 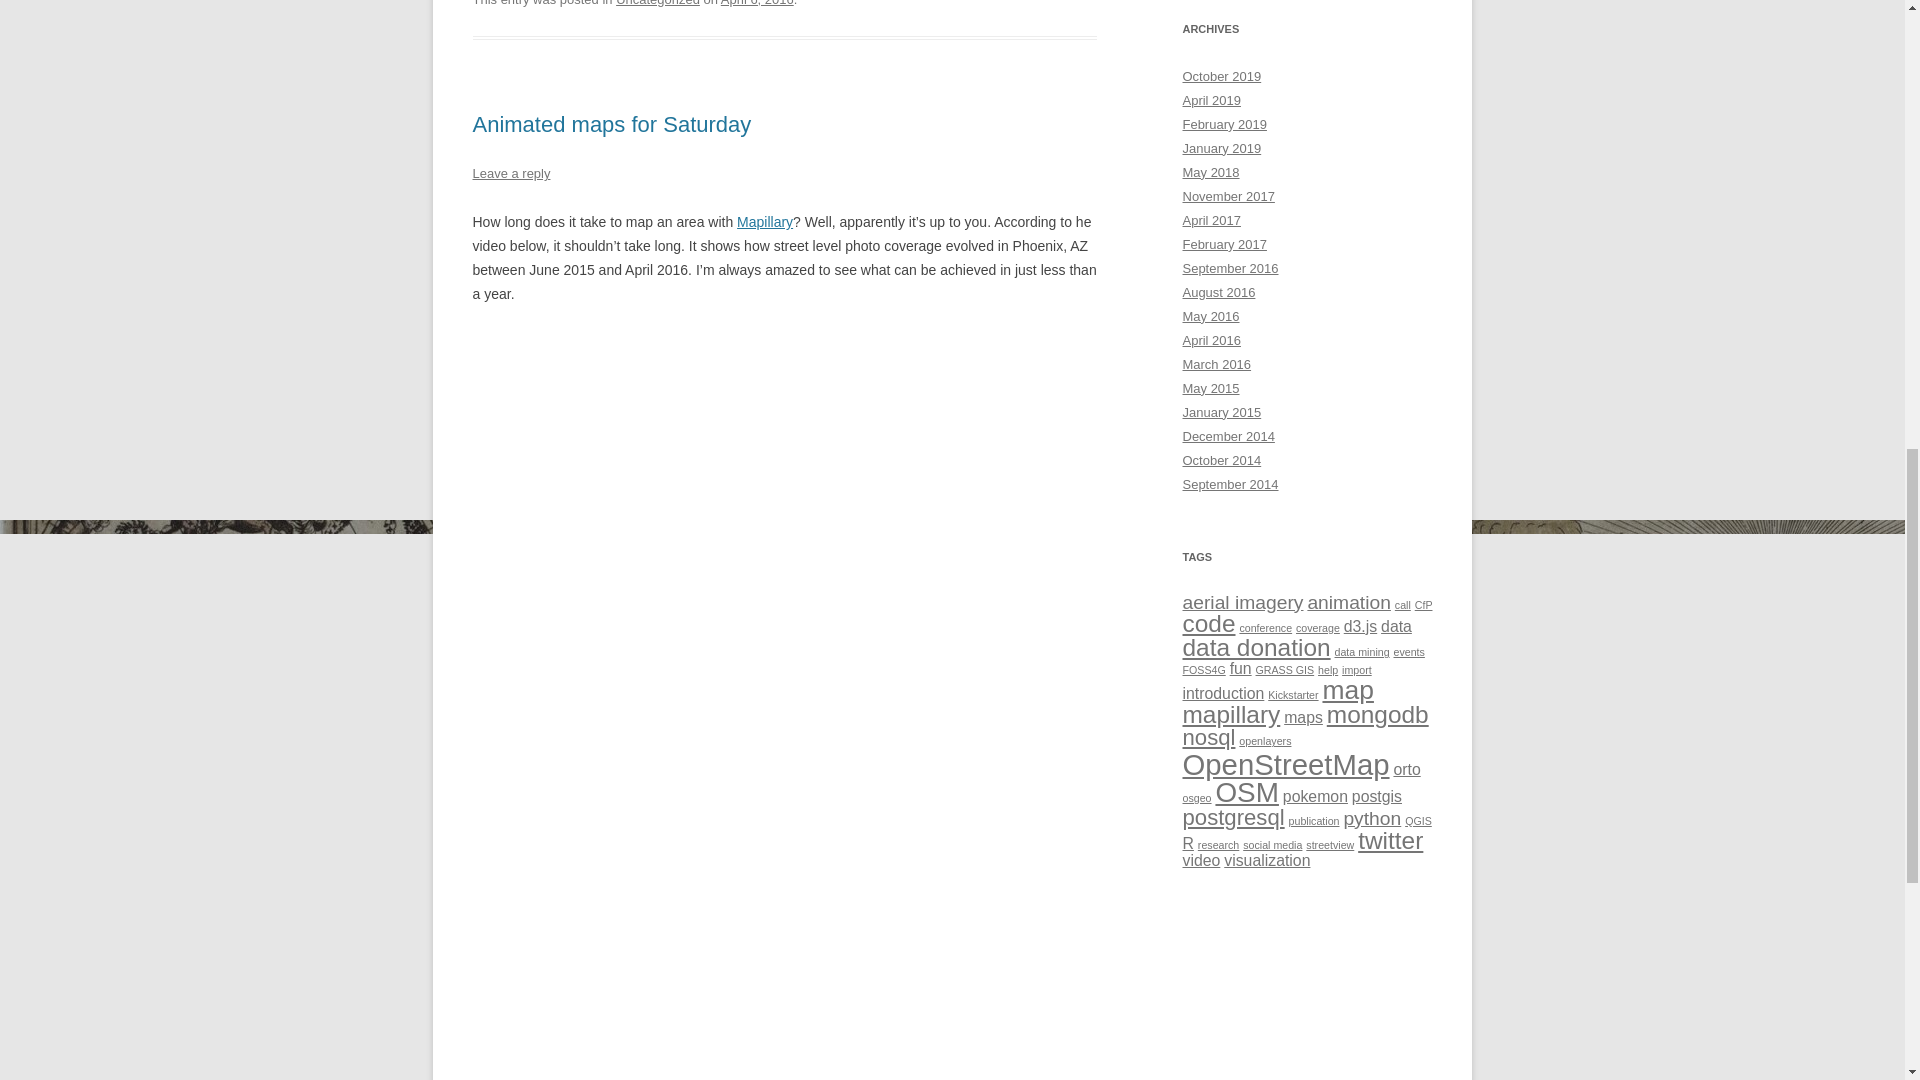 What do you see at coordinates (510, 174) in the screenshot?
I see `Leave a reply` at bounding box center [510, 174].